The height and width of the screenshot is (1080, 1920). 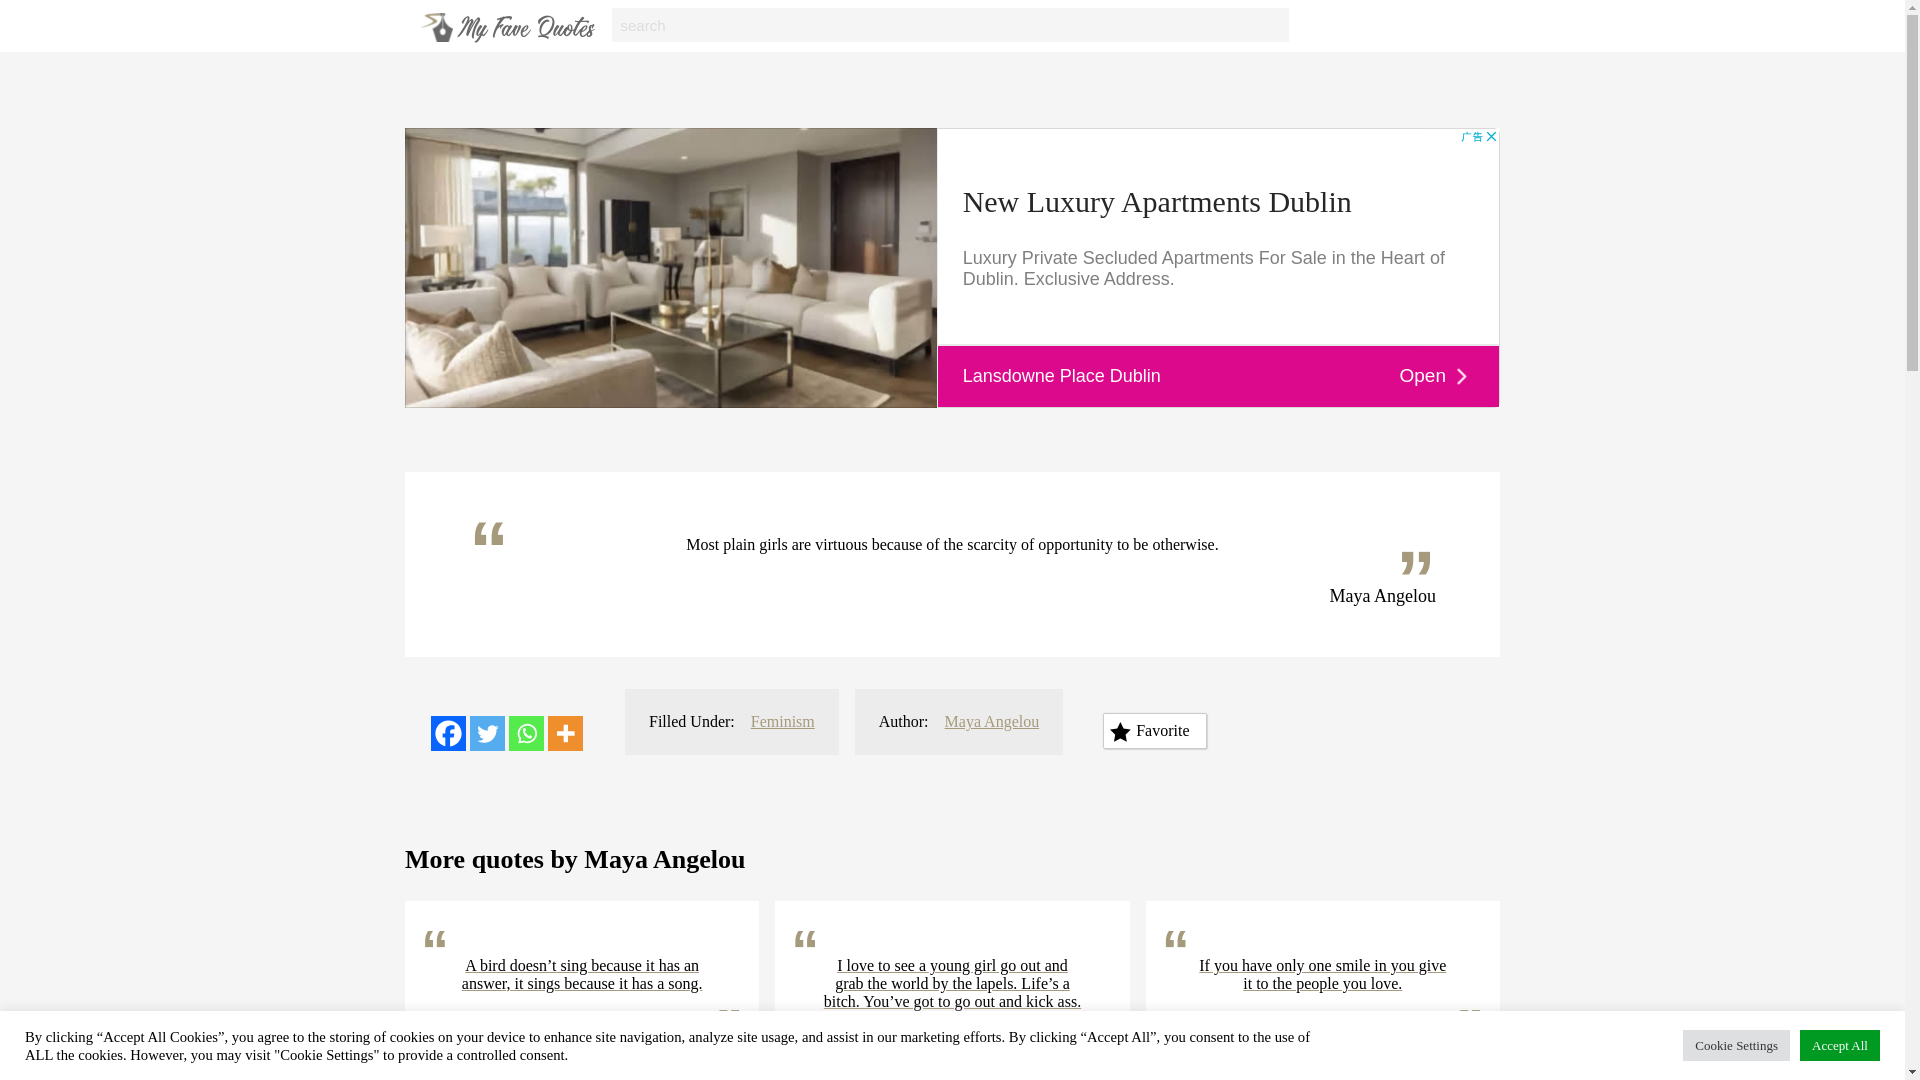 I want to click on Twitter, so click(x=487, y=733).